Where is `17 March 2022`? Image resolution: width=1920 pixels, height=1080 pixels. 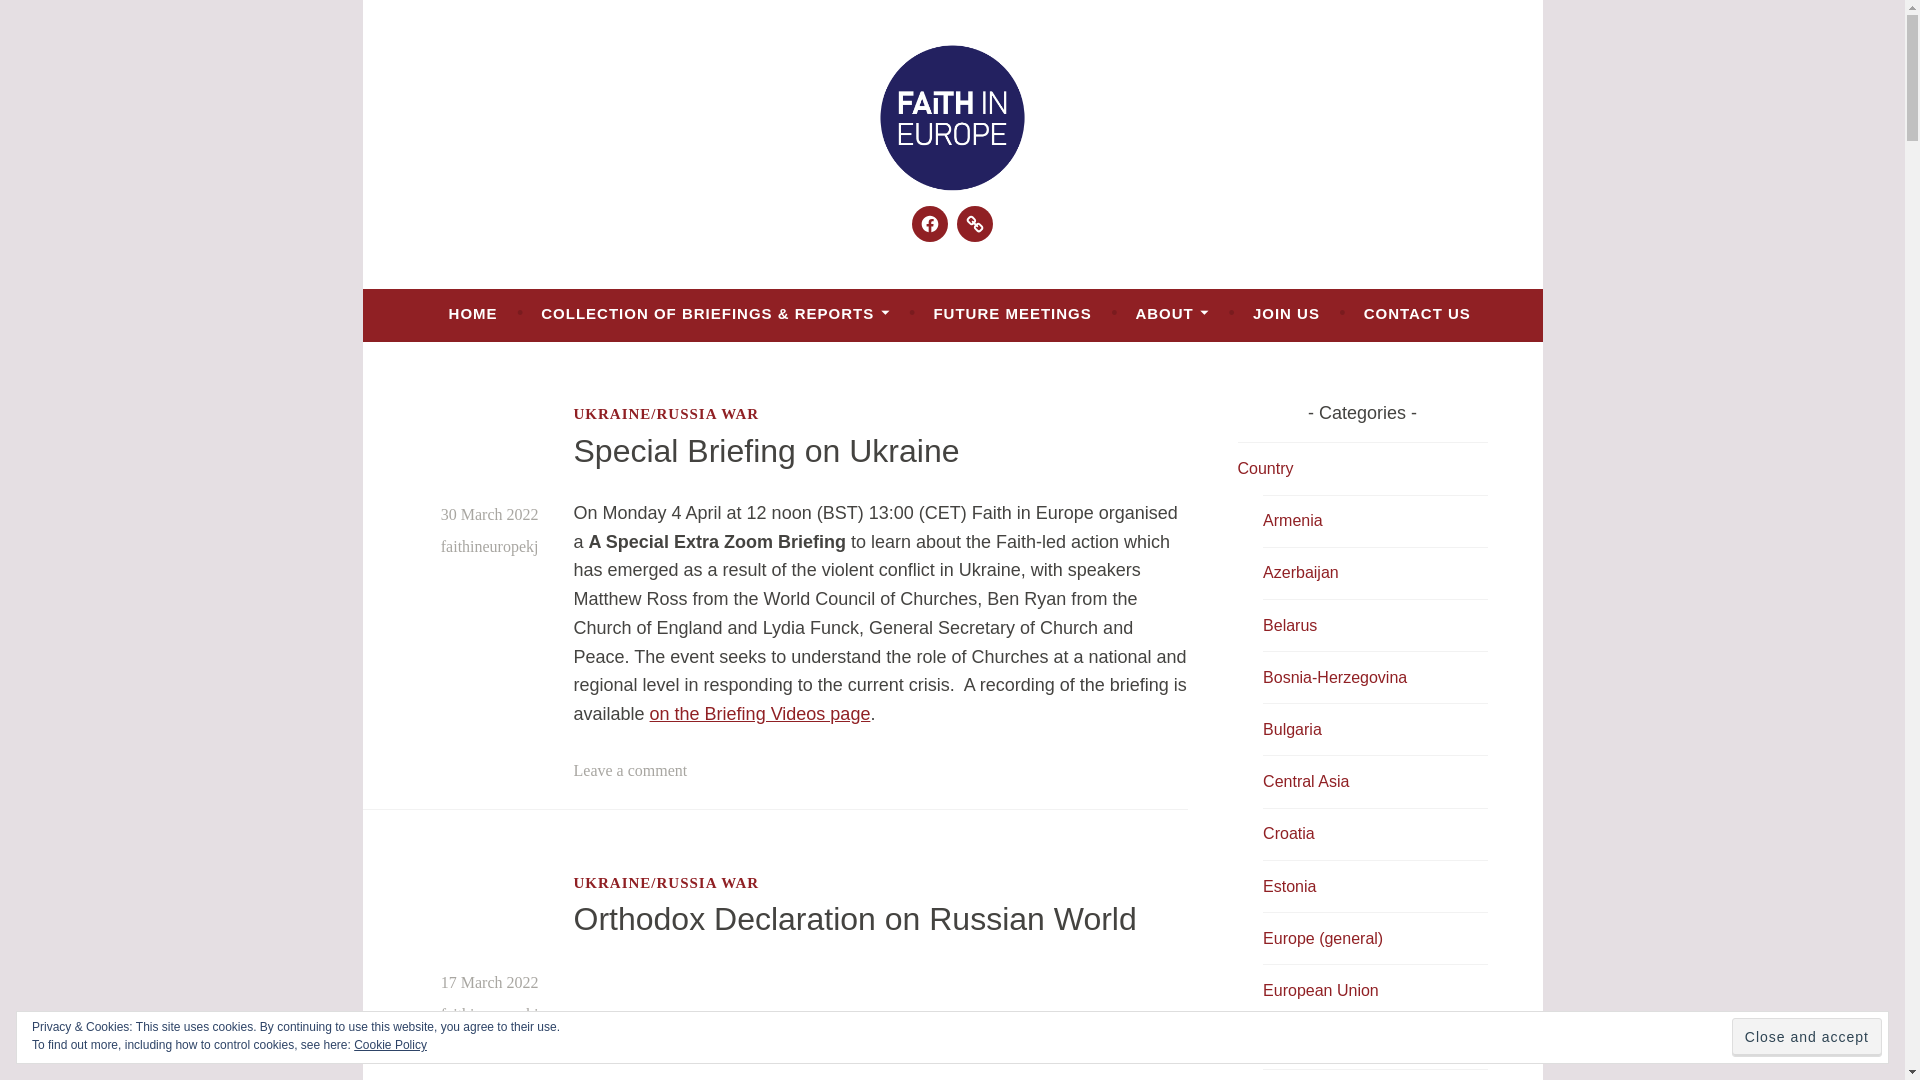
17 March 2022 is located at coordinates (490, 982).